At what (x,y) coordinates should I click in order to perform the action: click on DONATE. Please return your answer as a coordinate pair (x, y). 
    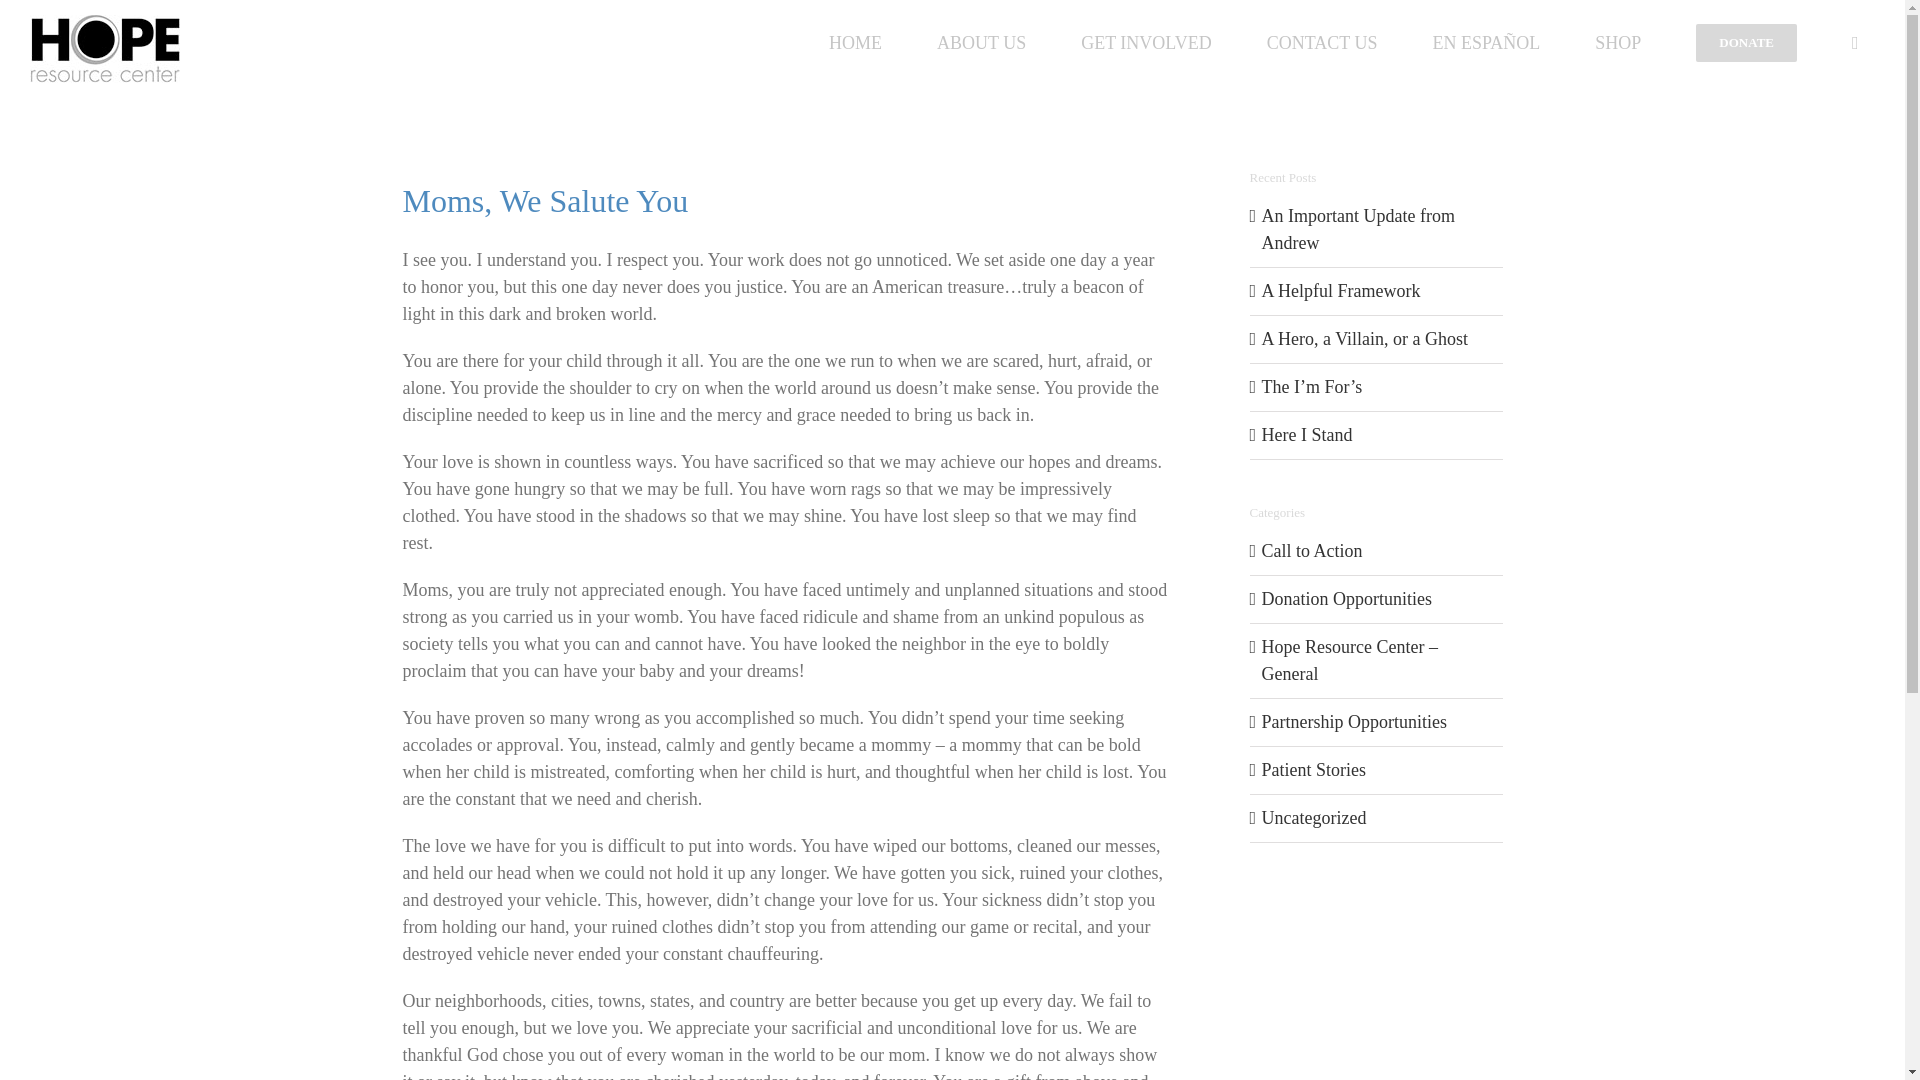
    Looking at the image, I should click on (1746, 43).